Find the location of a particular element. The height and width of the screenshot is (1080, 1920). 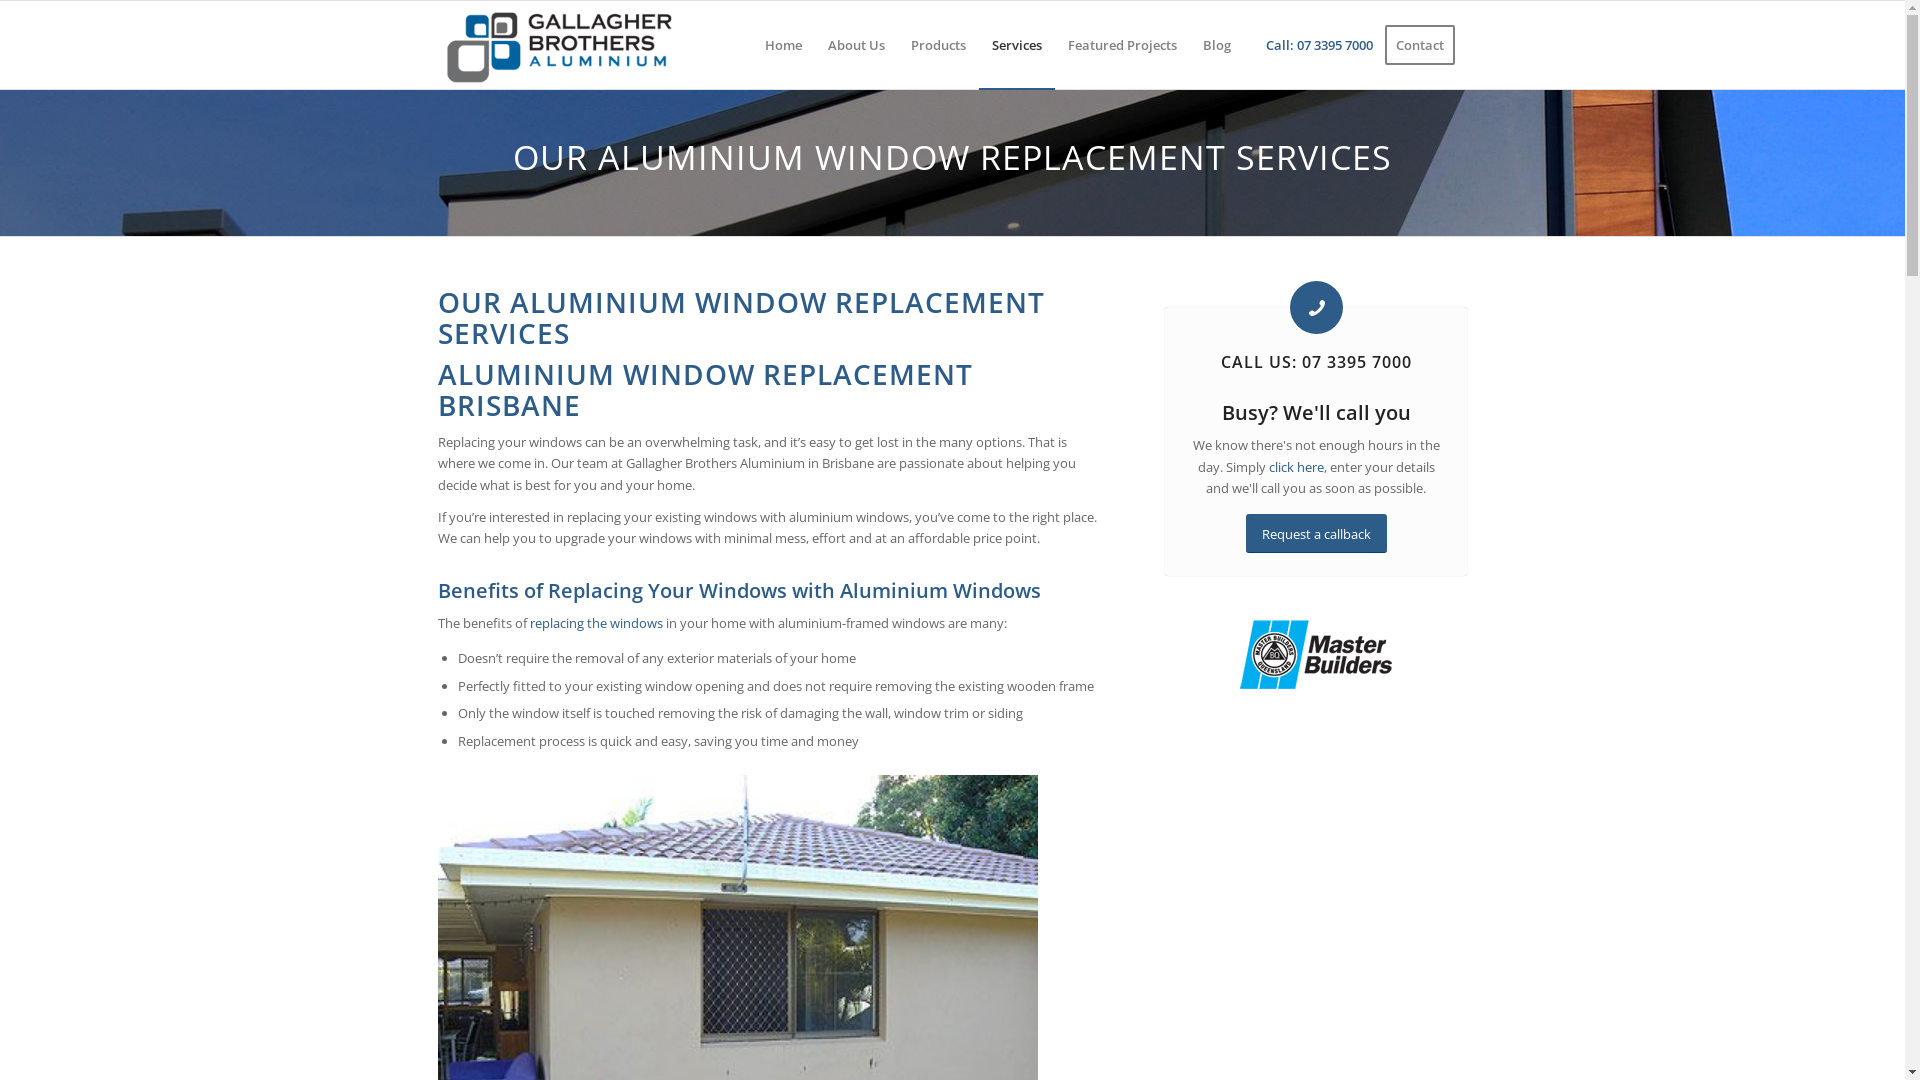

07 3395 7000 is located at coordinates (1357, 362).